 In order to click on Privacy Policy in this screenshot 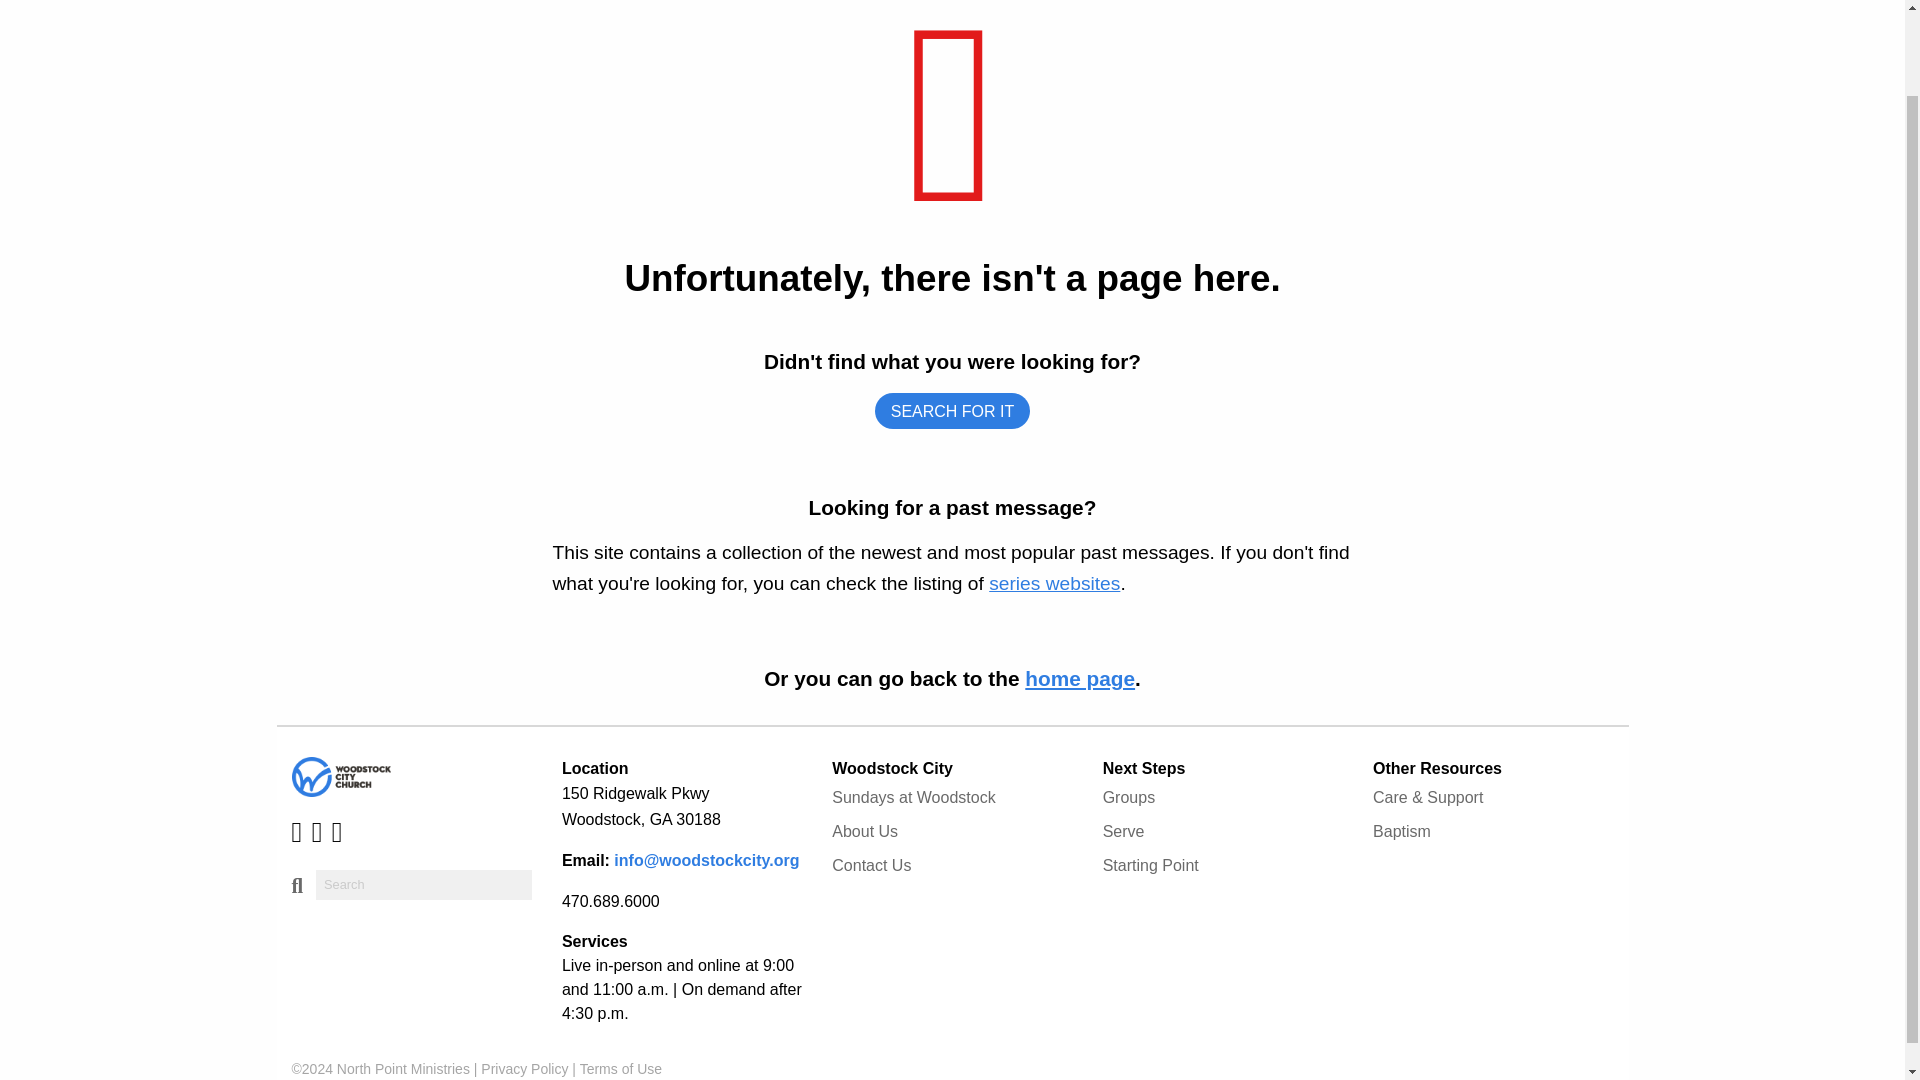, I will do `click(524, 1068)`.